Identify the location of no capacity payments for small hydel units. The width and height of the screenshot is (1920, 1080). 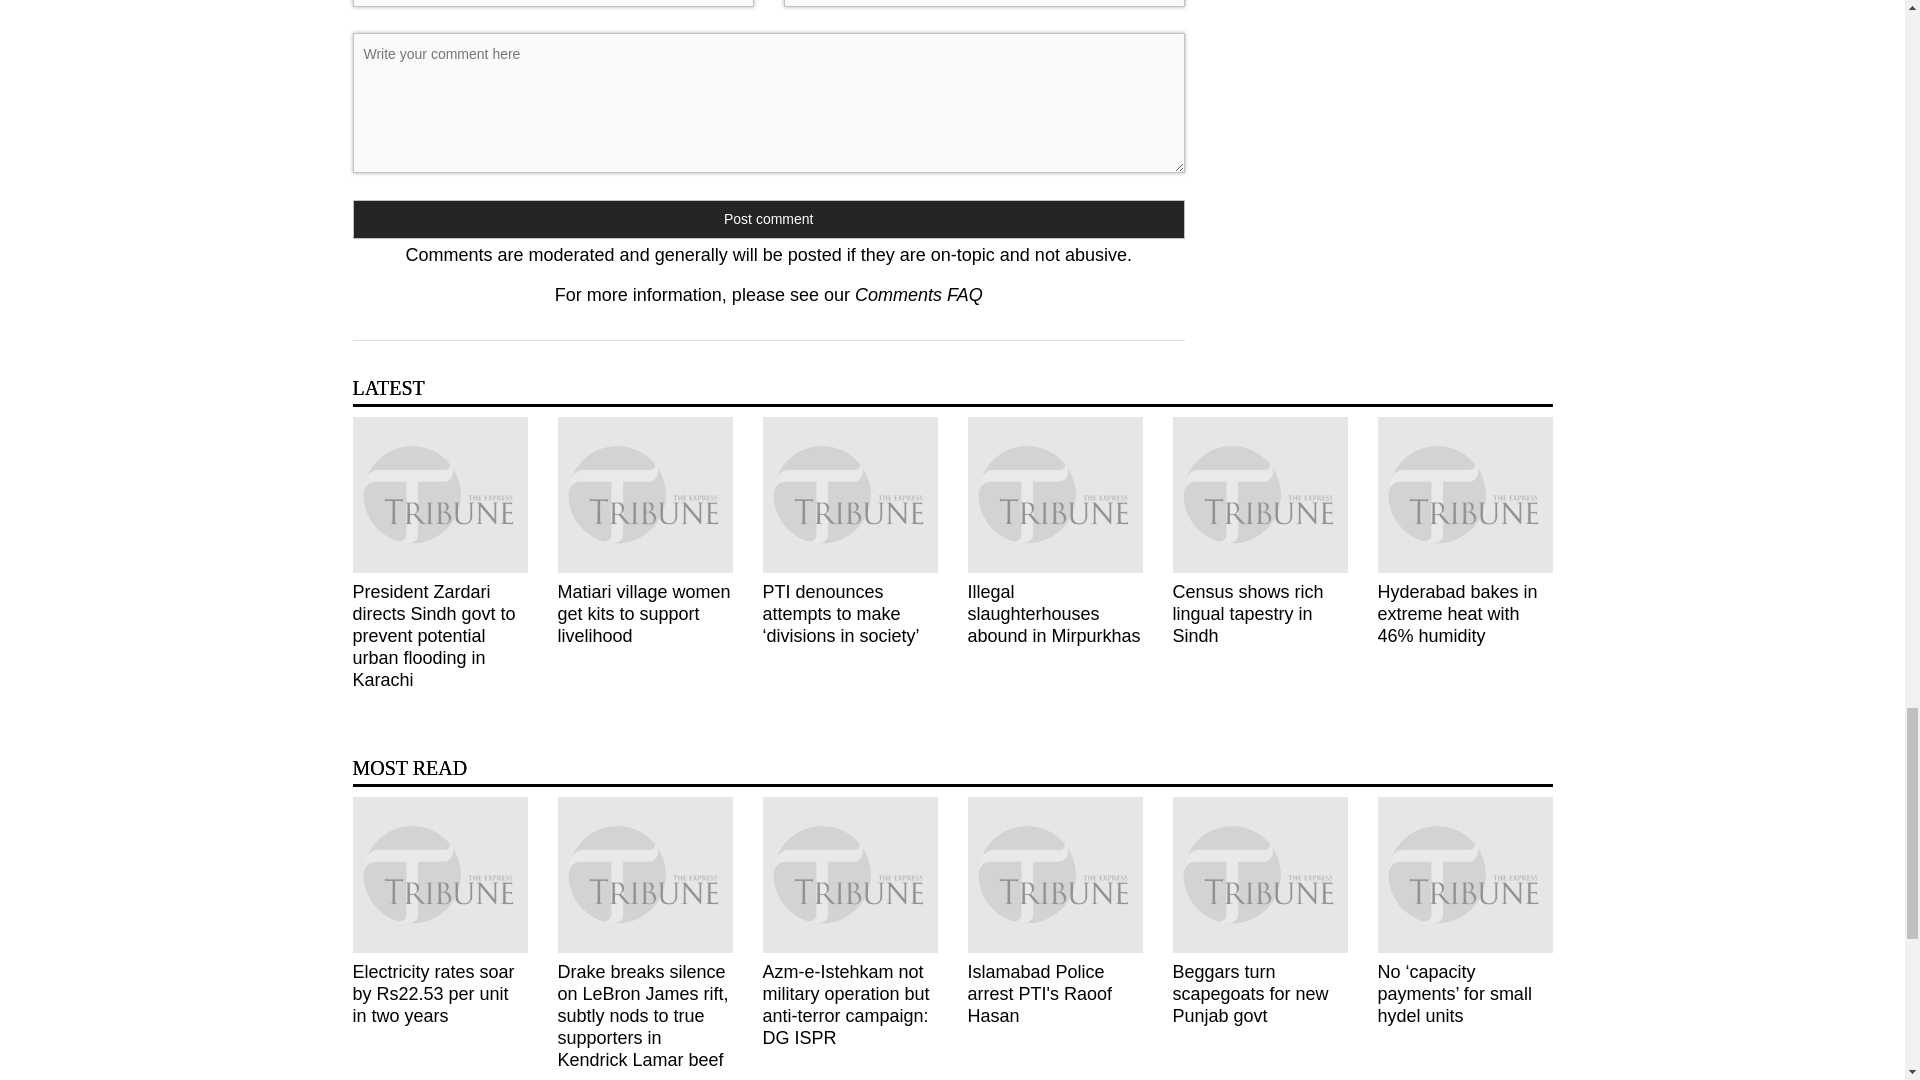
(1466, 874).